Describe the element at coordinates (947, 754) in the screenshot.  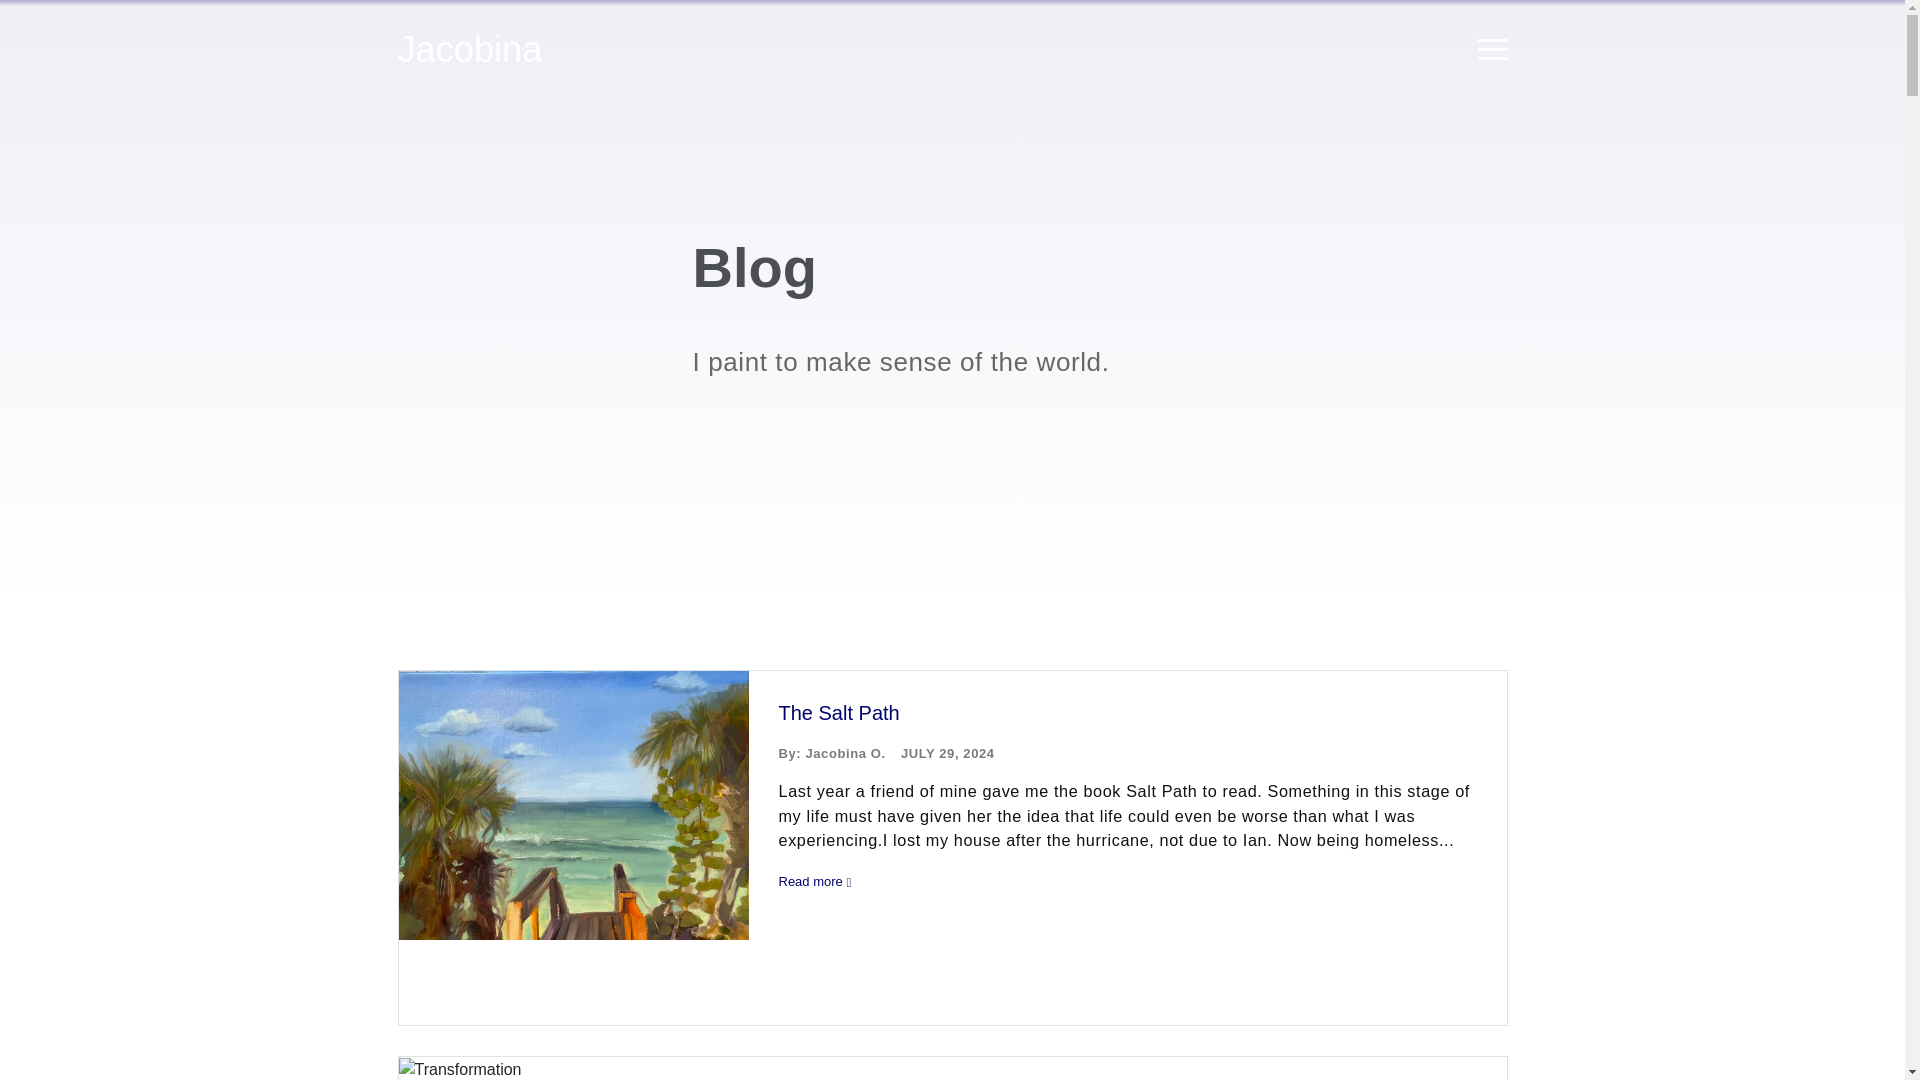
I see `JULY 29, 2024` at that location.